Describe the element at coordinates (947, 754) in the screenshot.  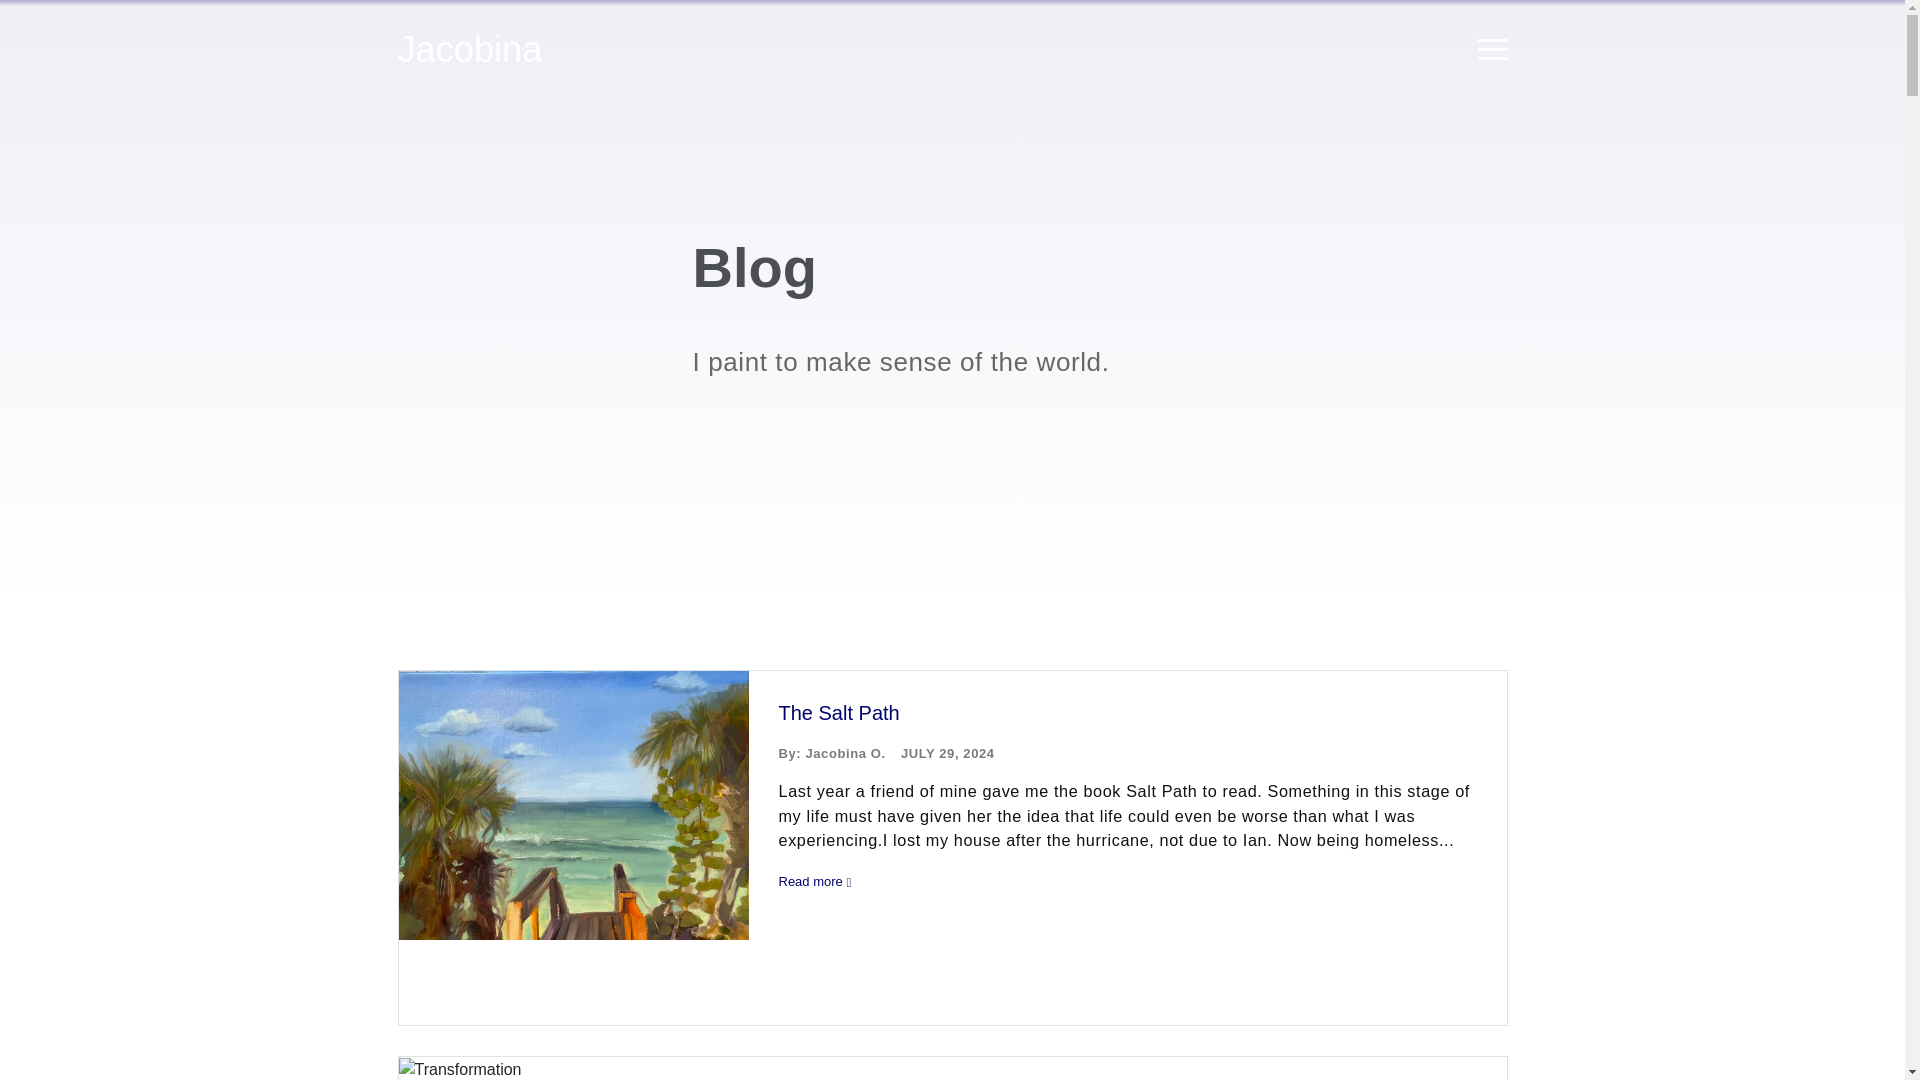
I see `JULY 29, 2024` at that location.